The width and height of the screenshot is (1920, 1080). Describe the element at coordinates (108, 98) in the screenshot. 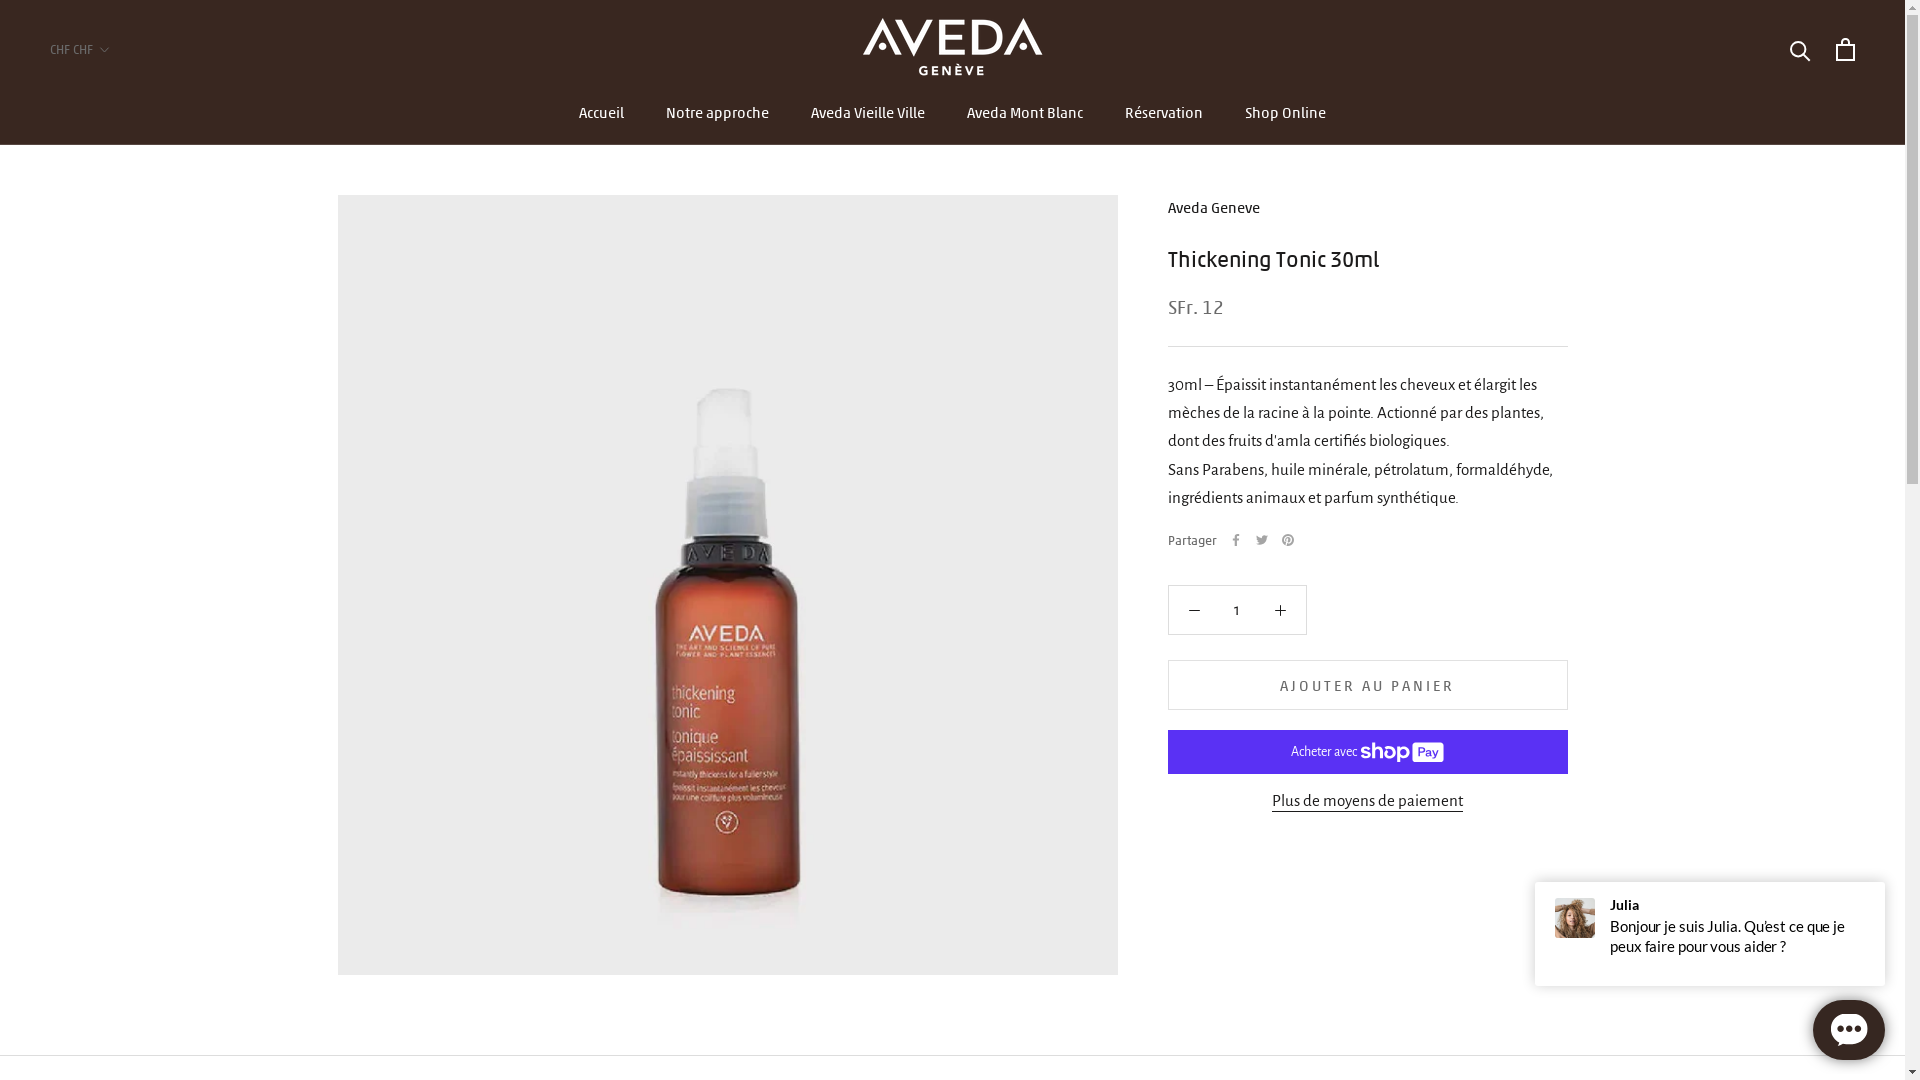

I see `AED` at that location.